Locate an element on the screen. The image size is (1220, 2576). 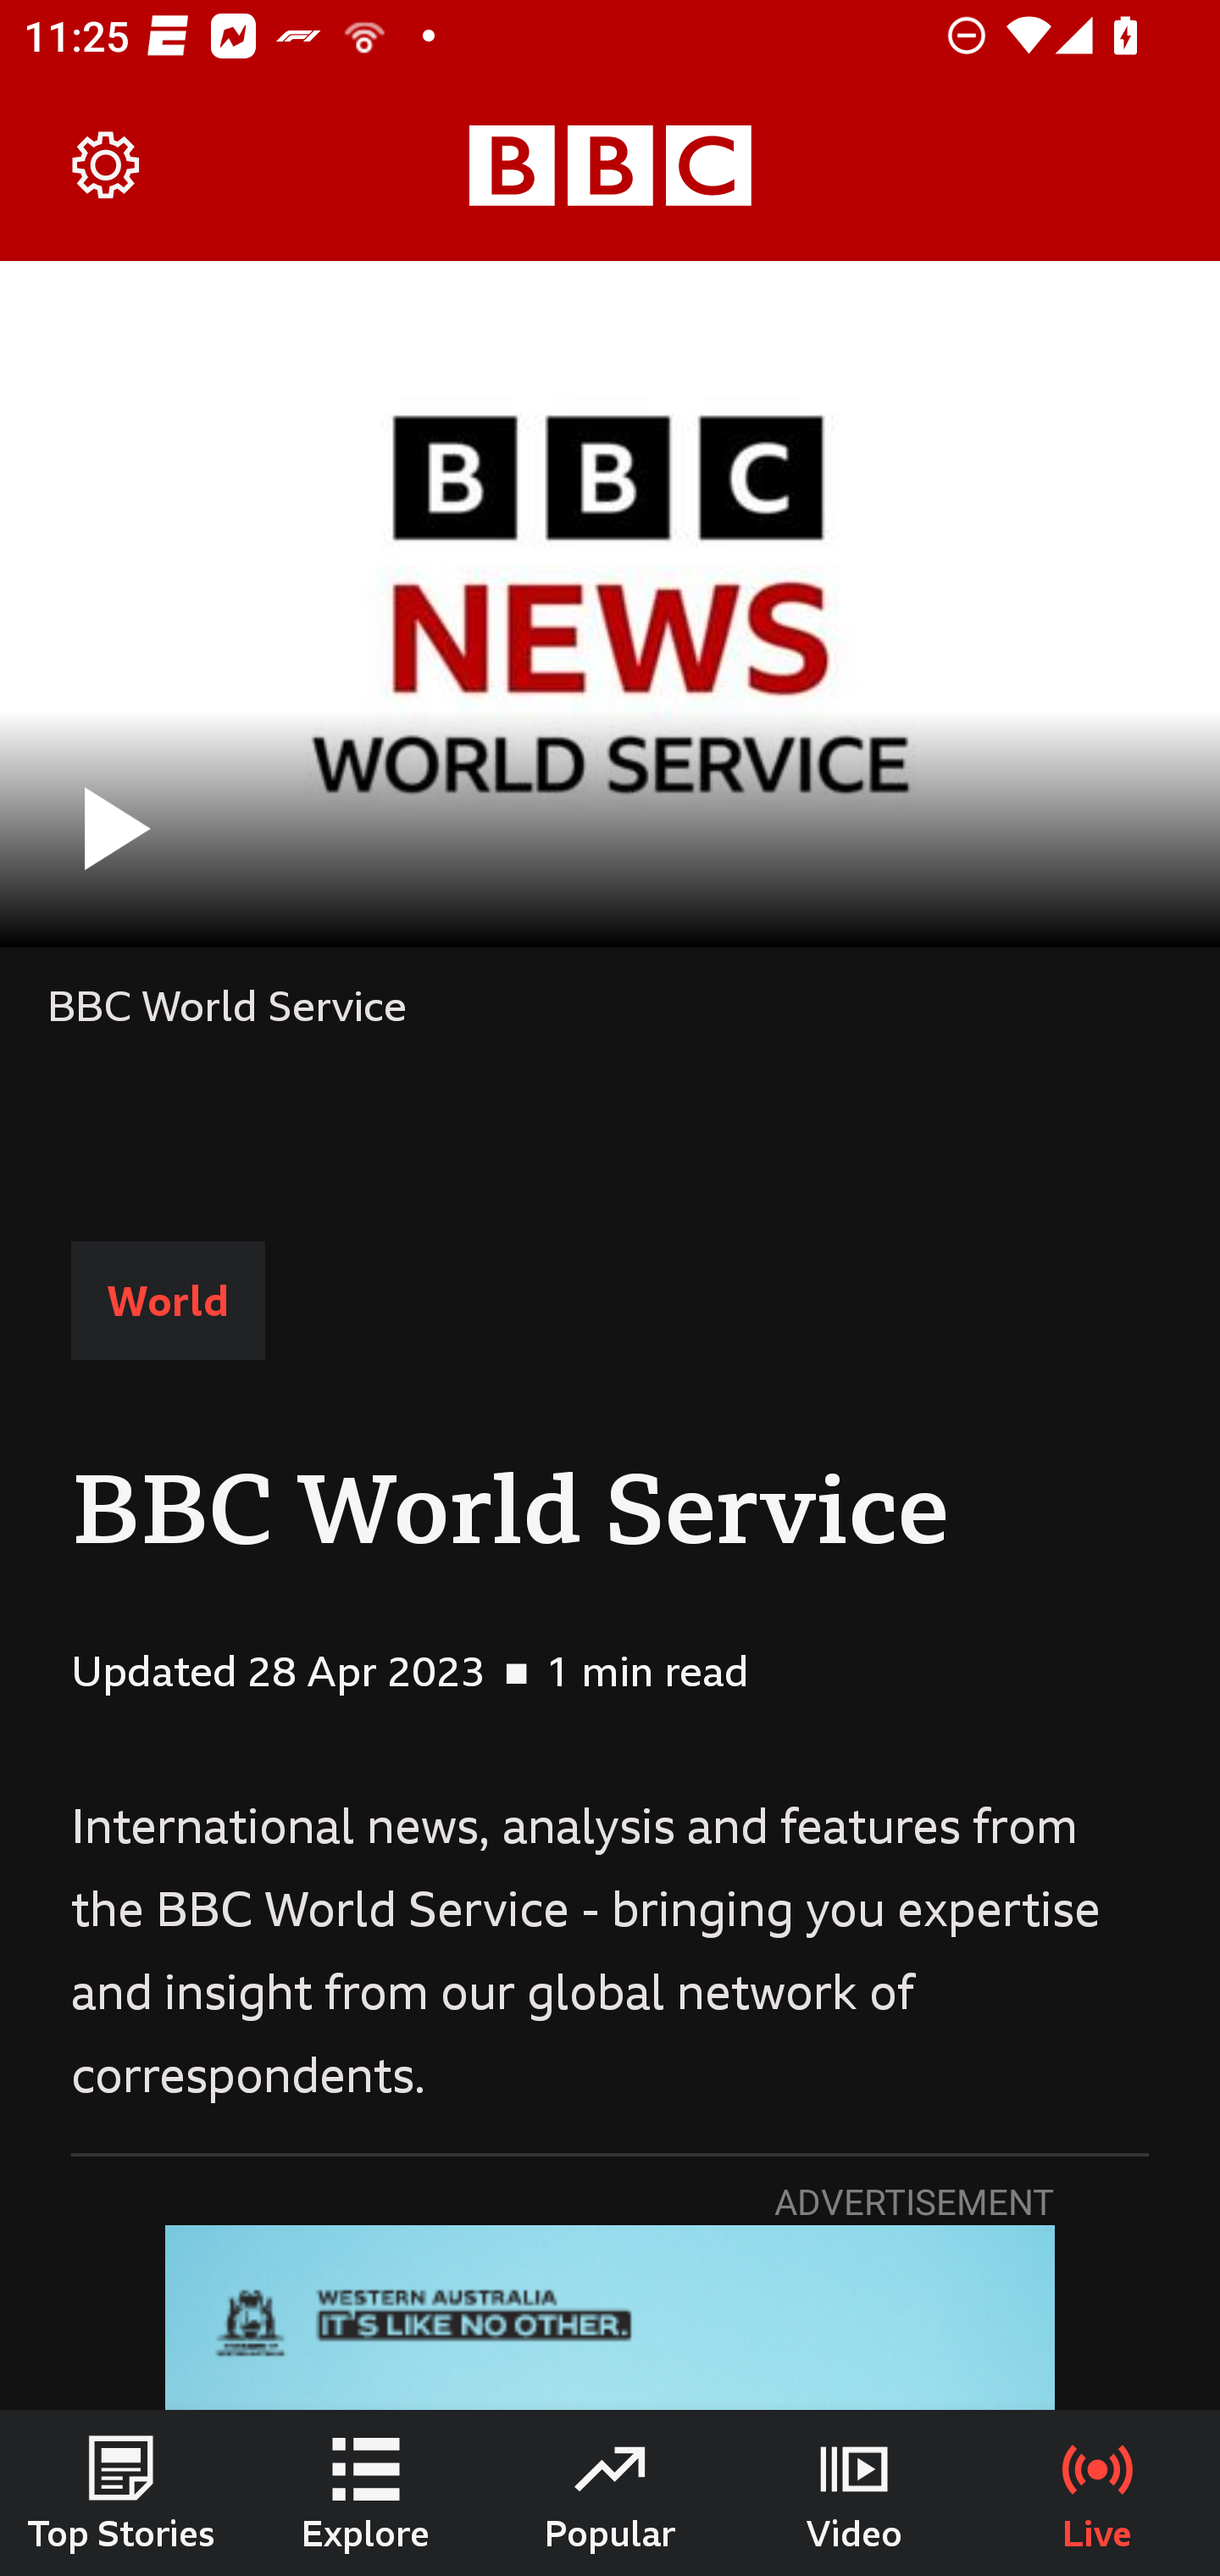
Video is located at coordinates (854, 2493).